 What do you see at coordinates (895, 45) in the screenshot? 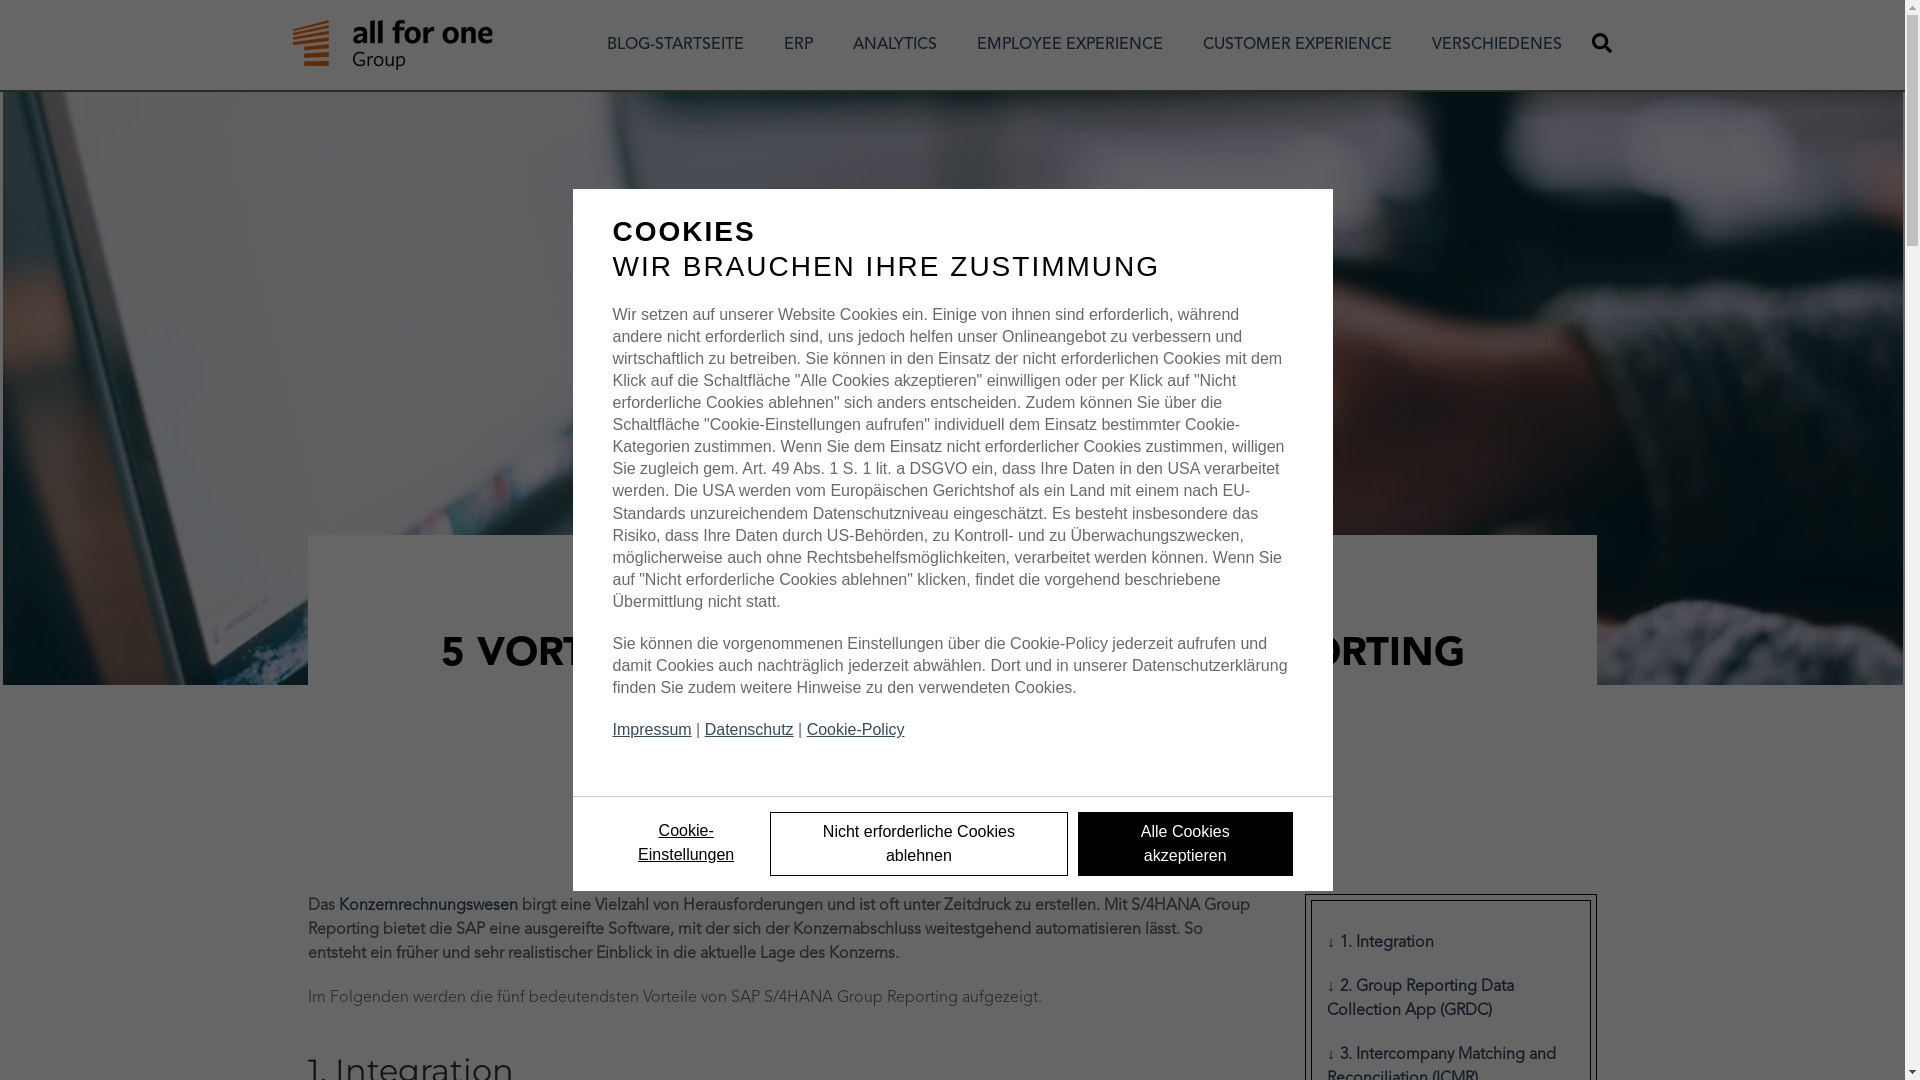
I see `ANALYTICS` at bounding box center [895, 45].